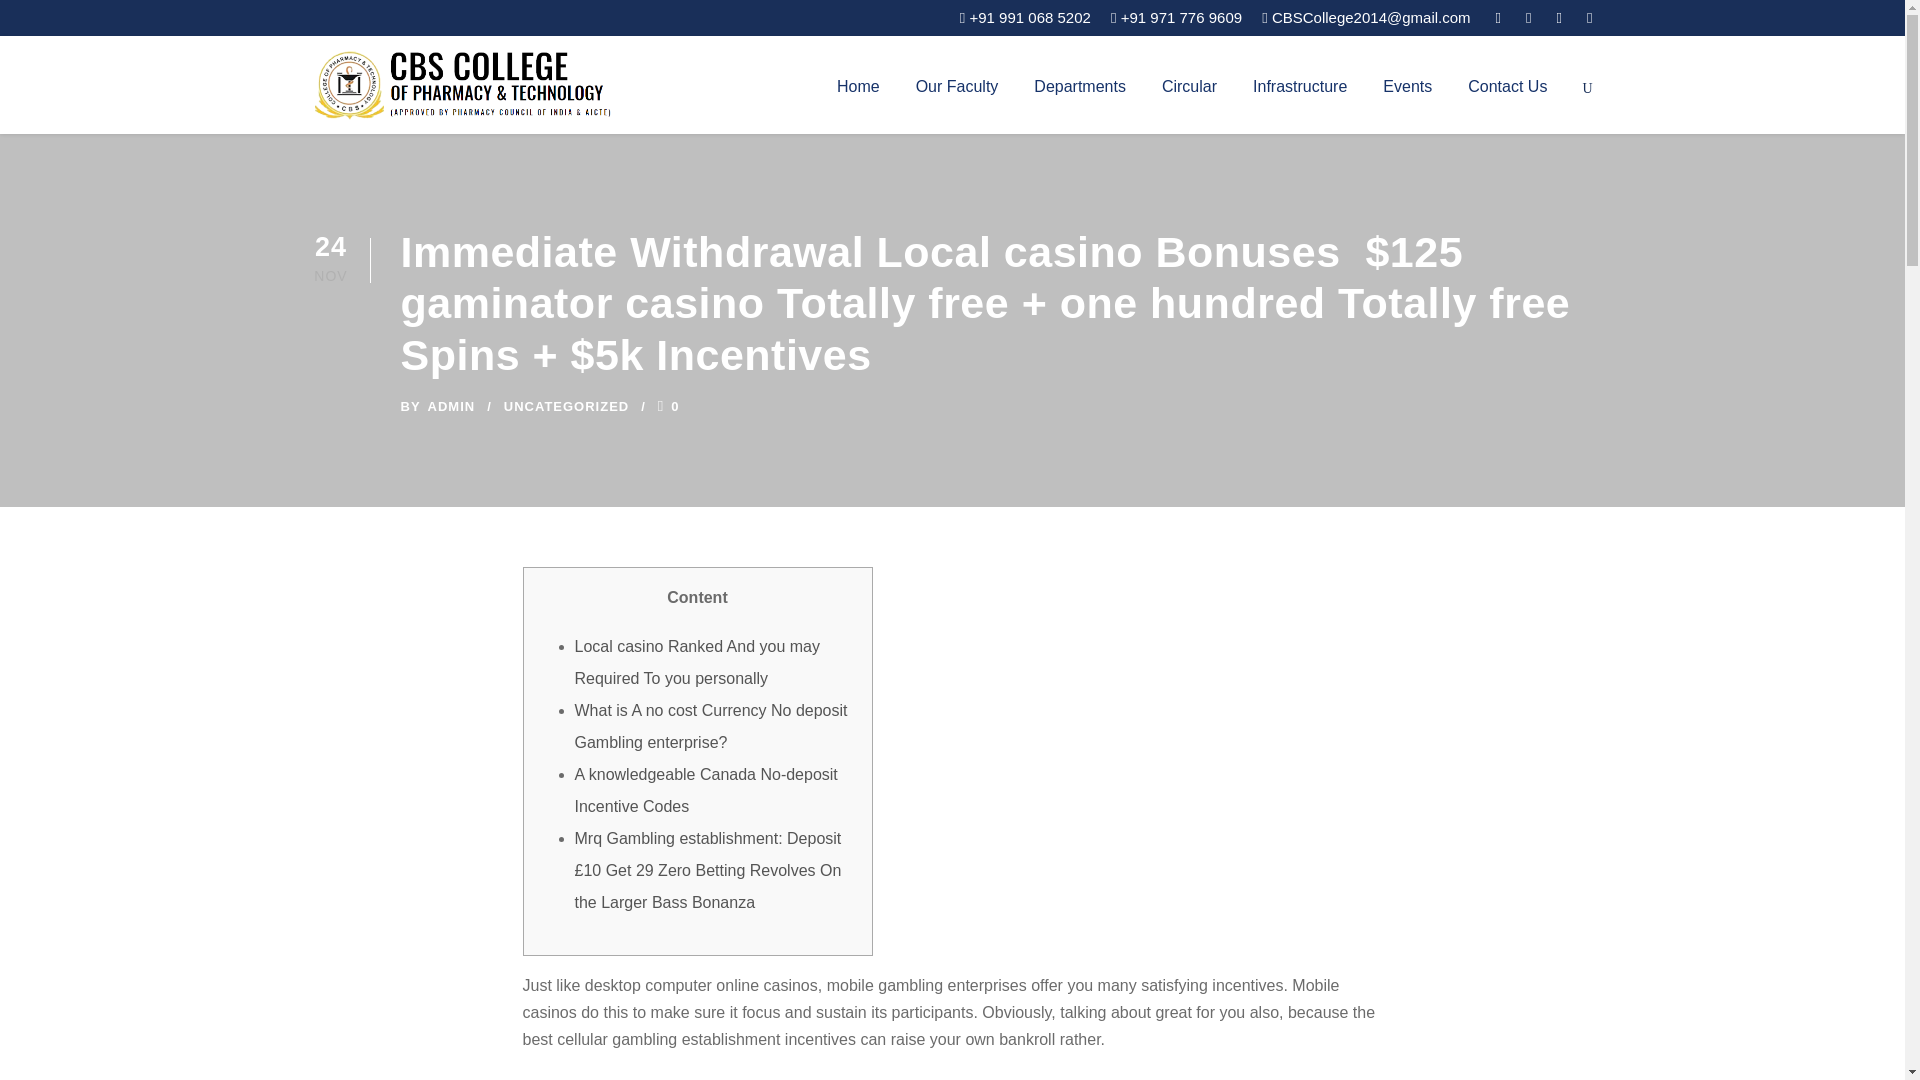 This screenshot has width=1920, height=1080. What do you see at coordinates (1189, 102) in the screenshot?
I see `Circular` at bounding box center [1189, 102].